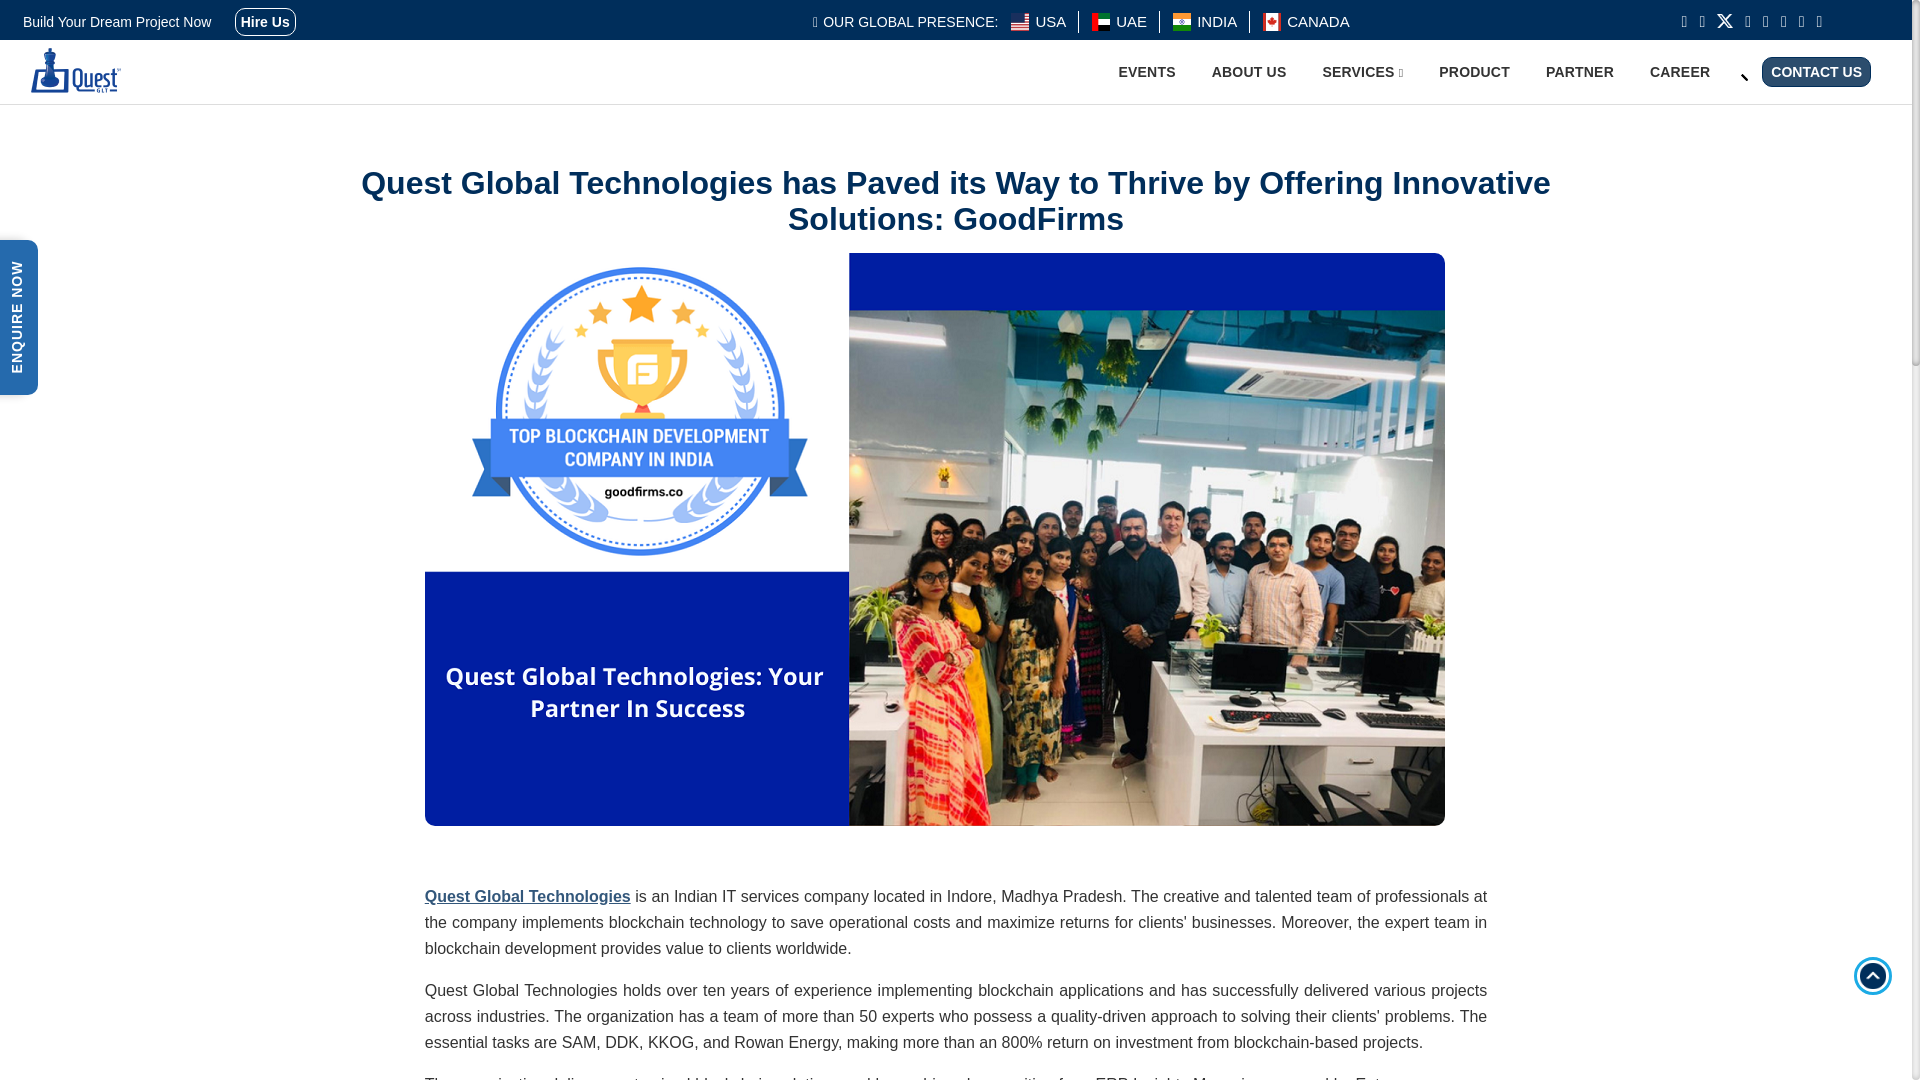  Describe the element at coordinates (1216, 22) in the screenshot. I see `INDIA` at that location.